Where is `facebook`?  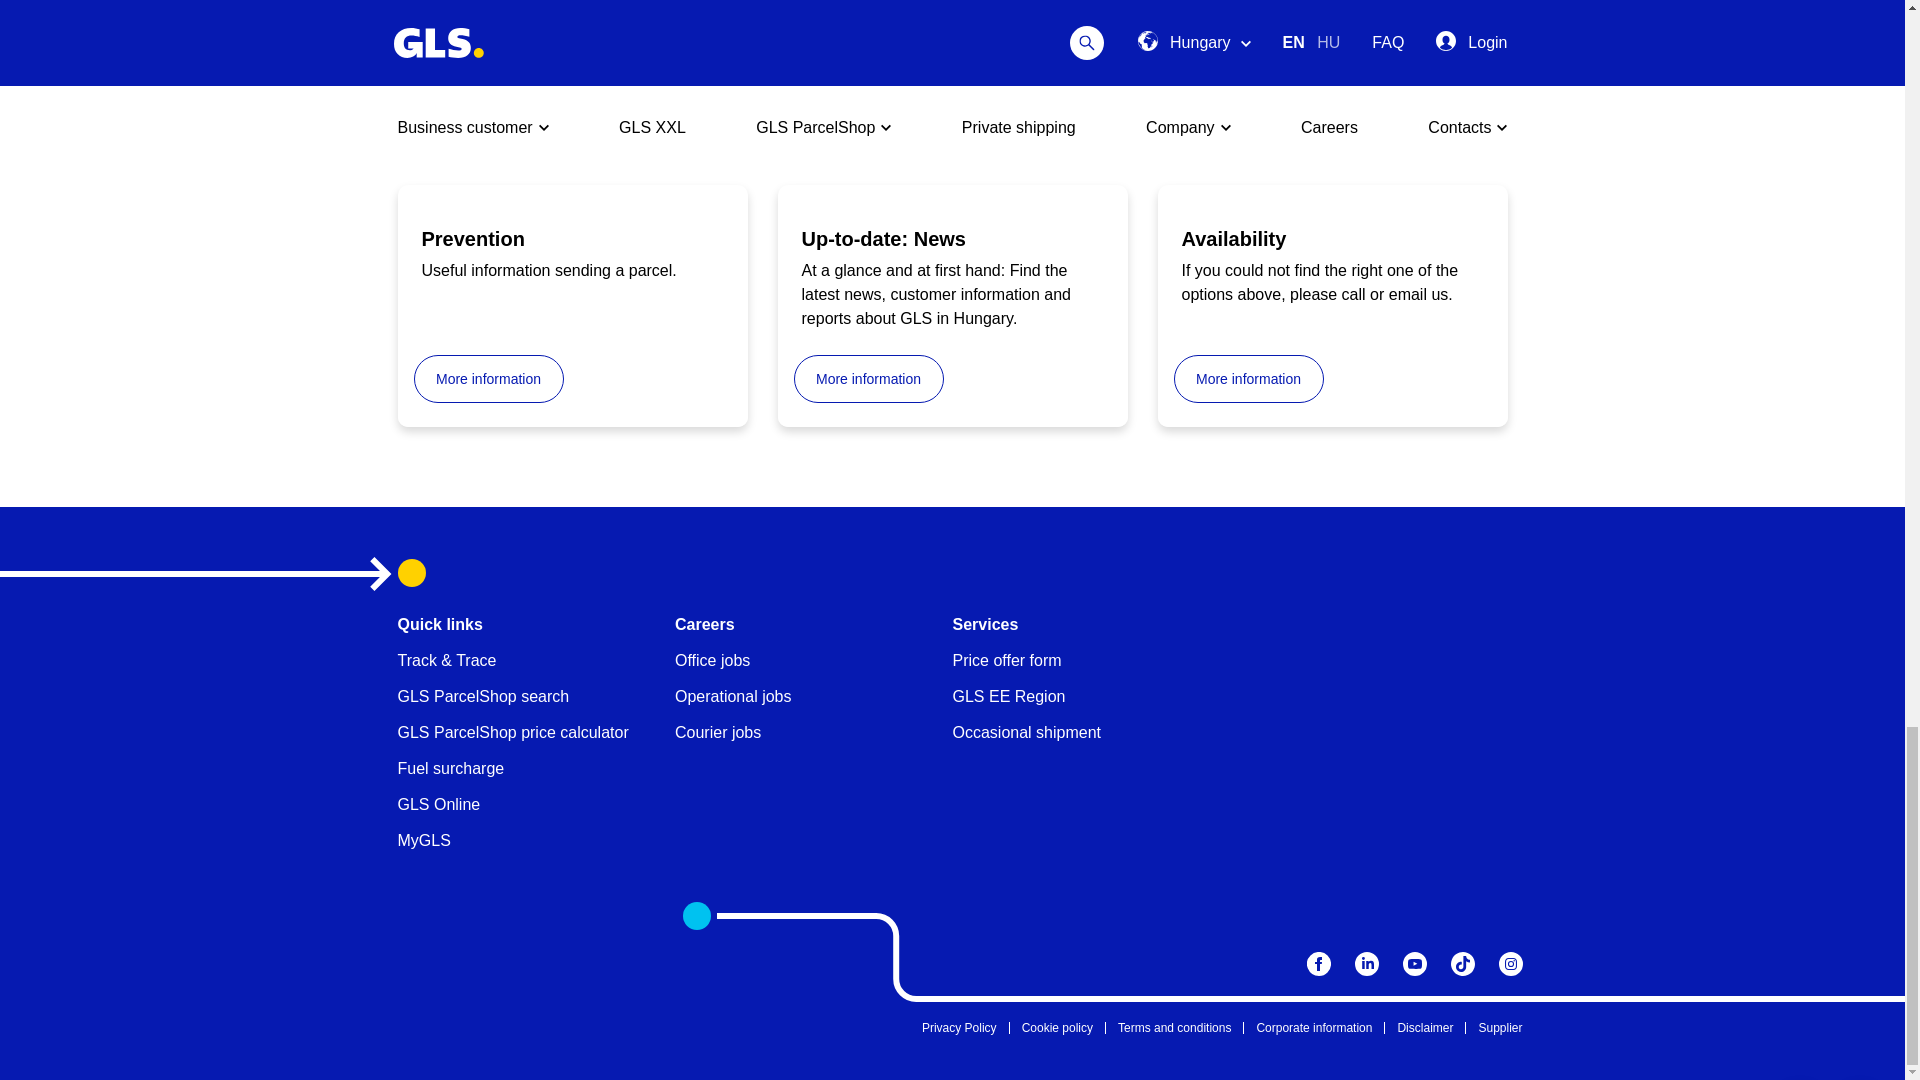
facebook is located at coordinates (1318, 964).